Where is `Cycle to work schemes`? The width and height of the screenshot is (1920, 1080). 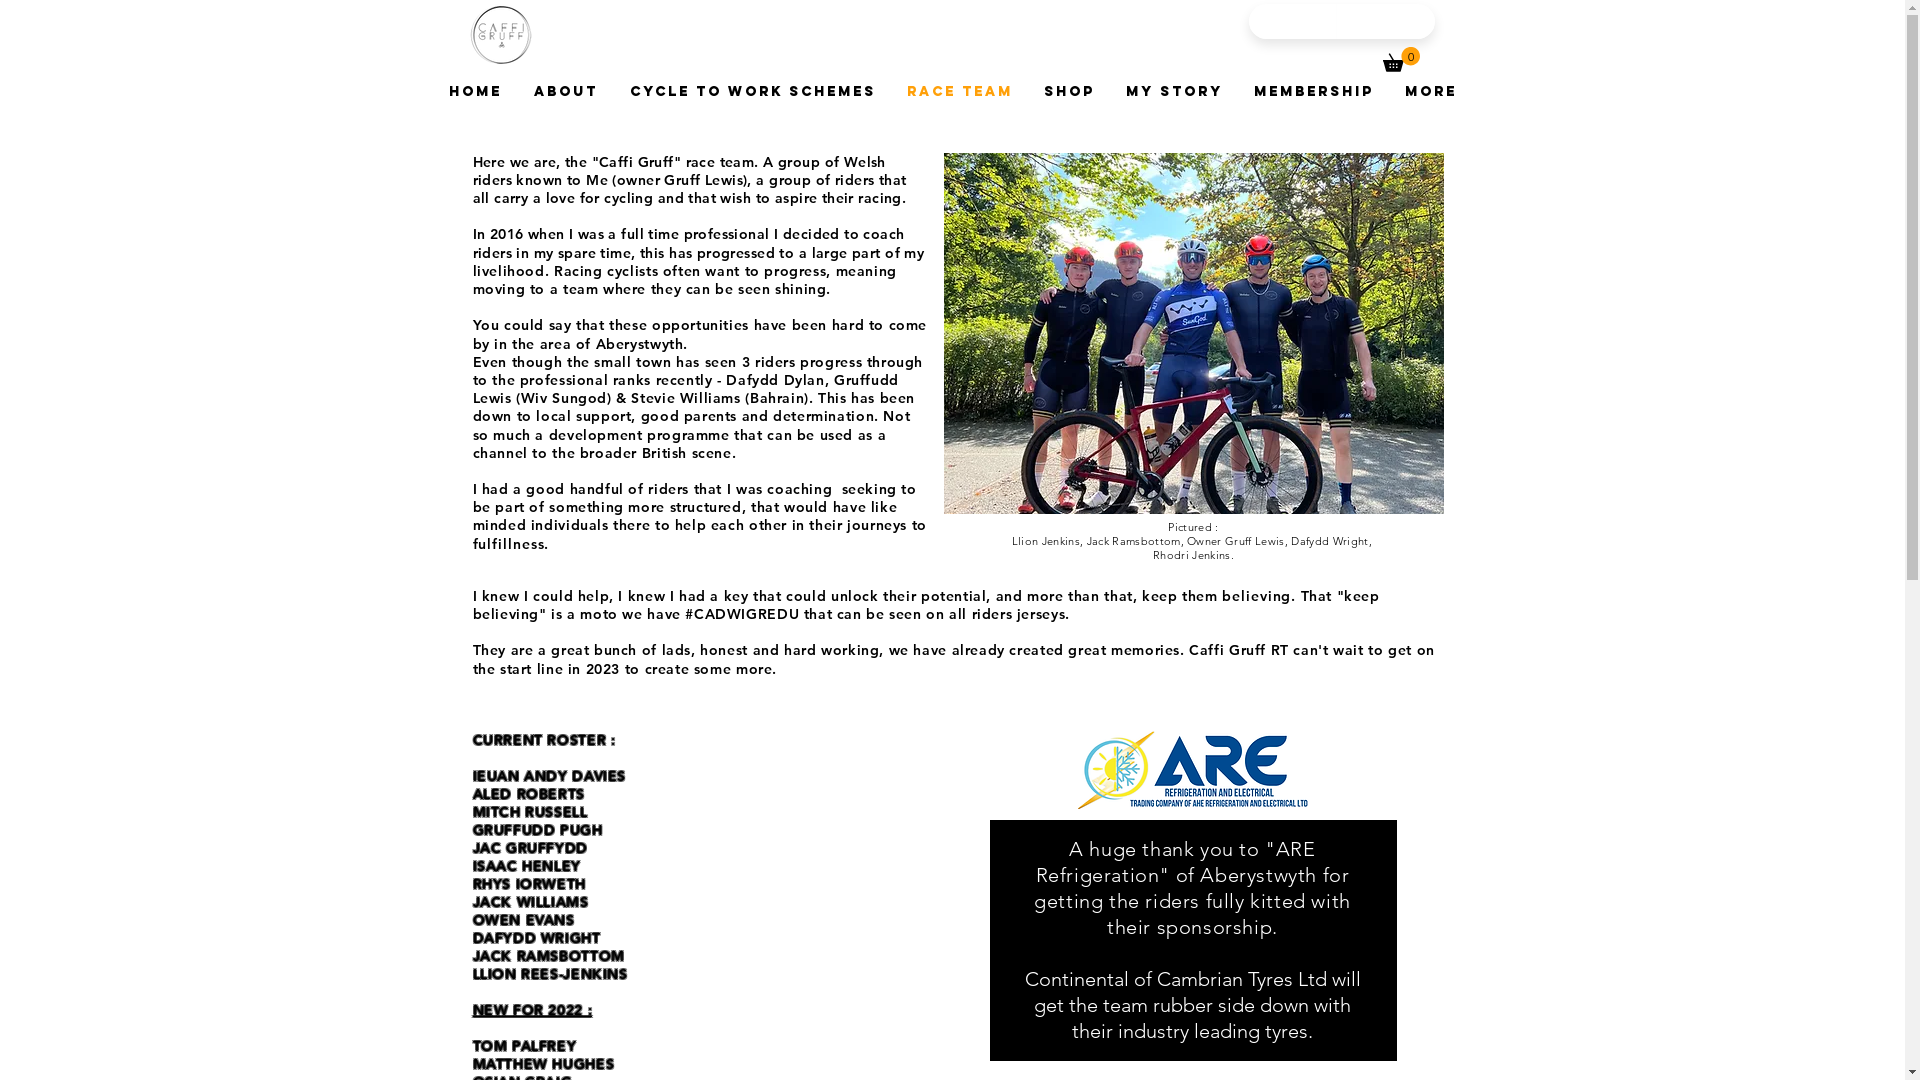
Cycle to work schemes is located at coordinates (753, 92).